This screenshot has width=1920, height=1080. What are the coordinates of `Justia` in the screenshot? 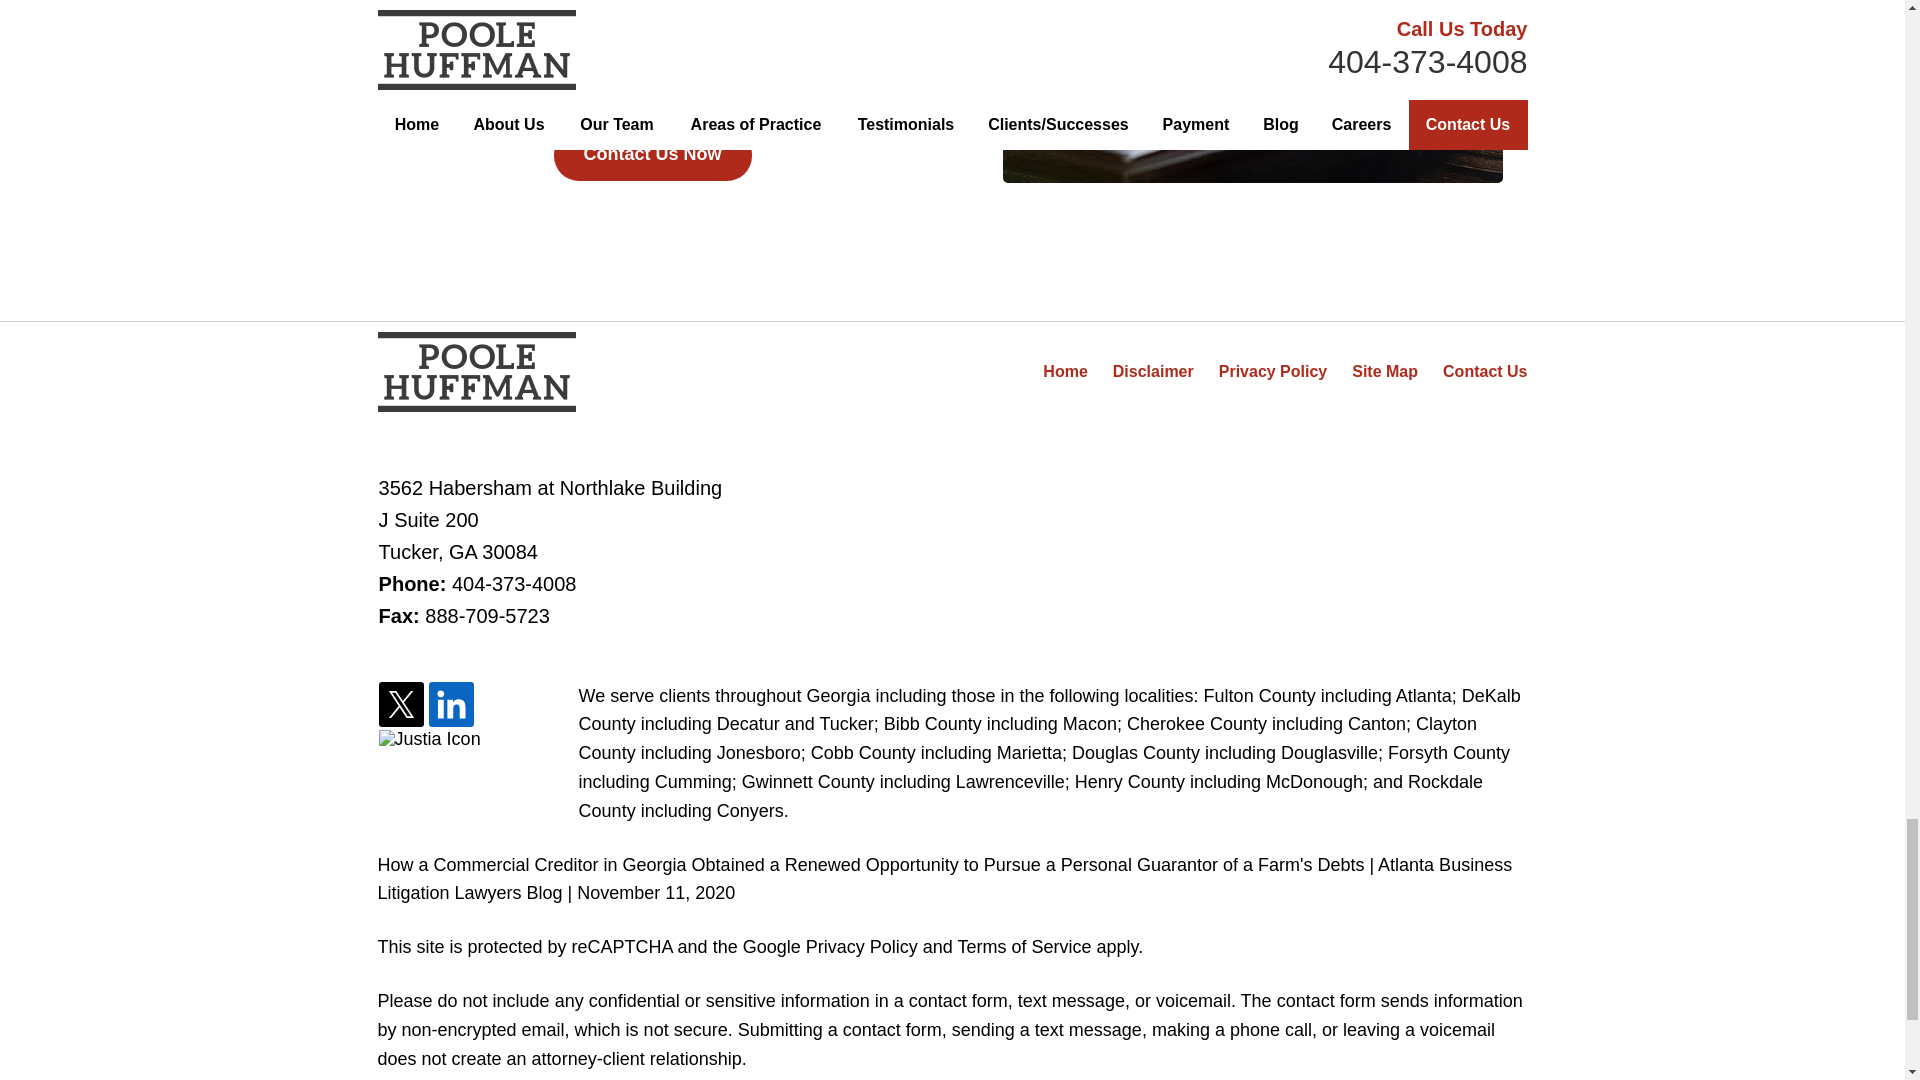 It's located at (430, 739).